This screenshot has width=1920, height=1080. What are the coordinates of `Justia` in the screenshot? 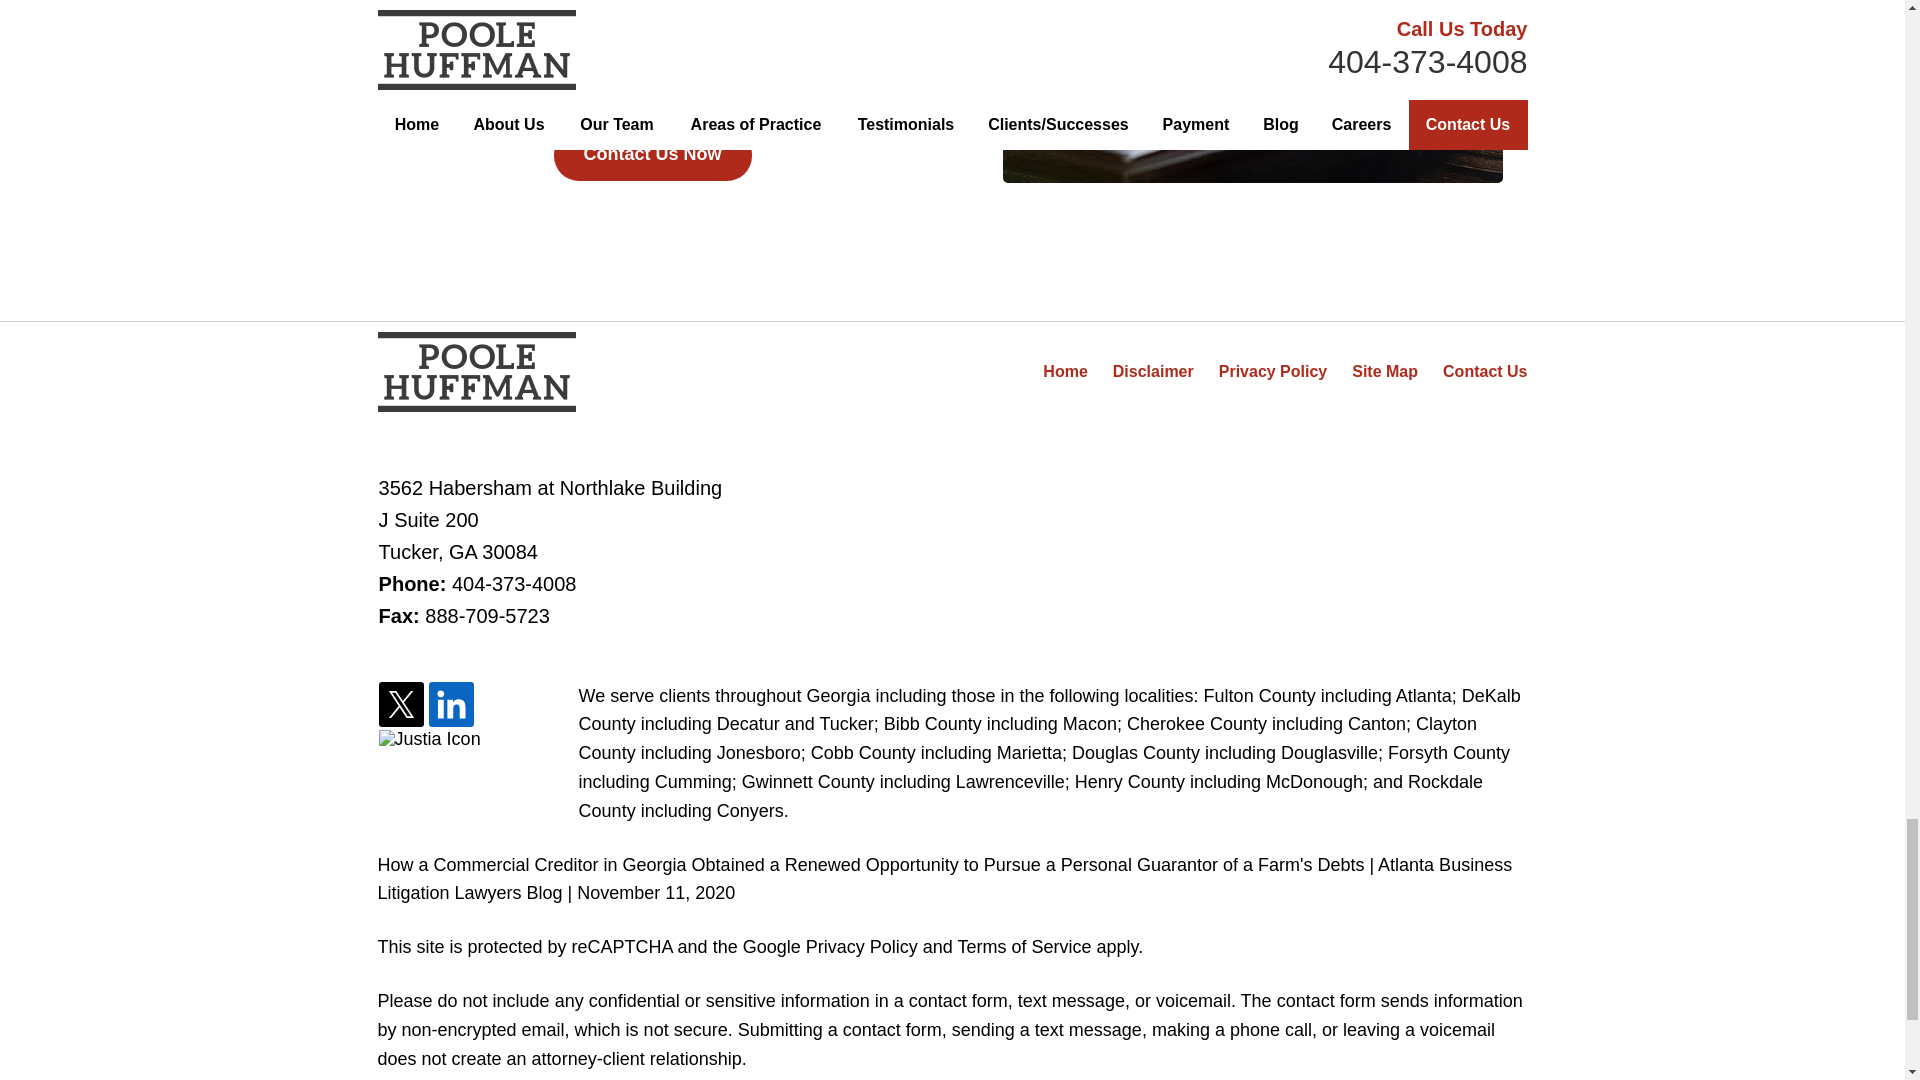 It's located at (430, 739).